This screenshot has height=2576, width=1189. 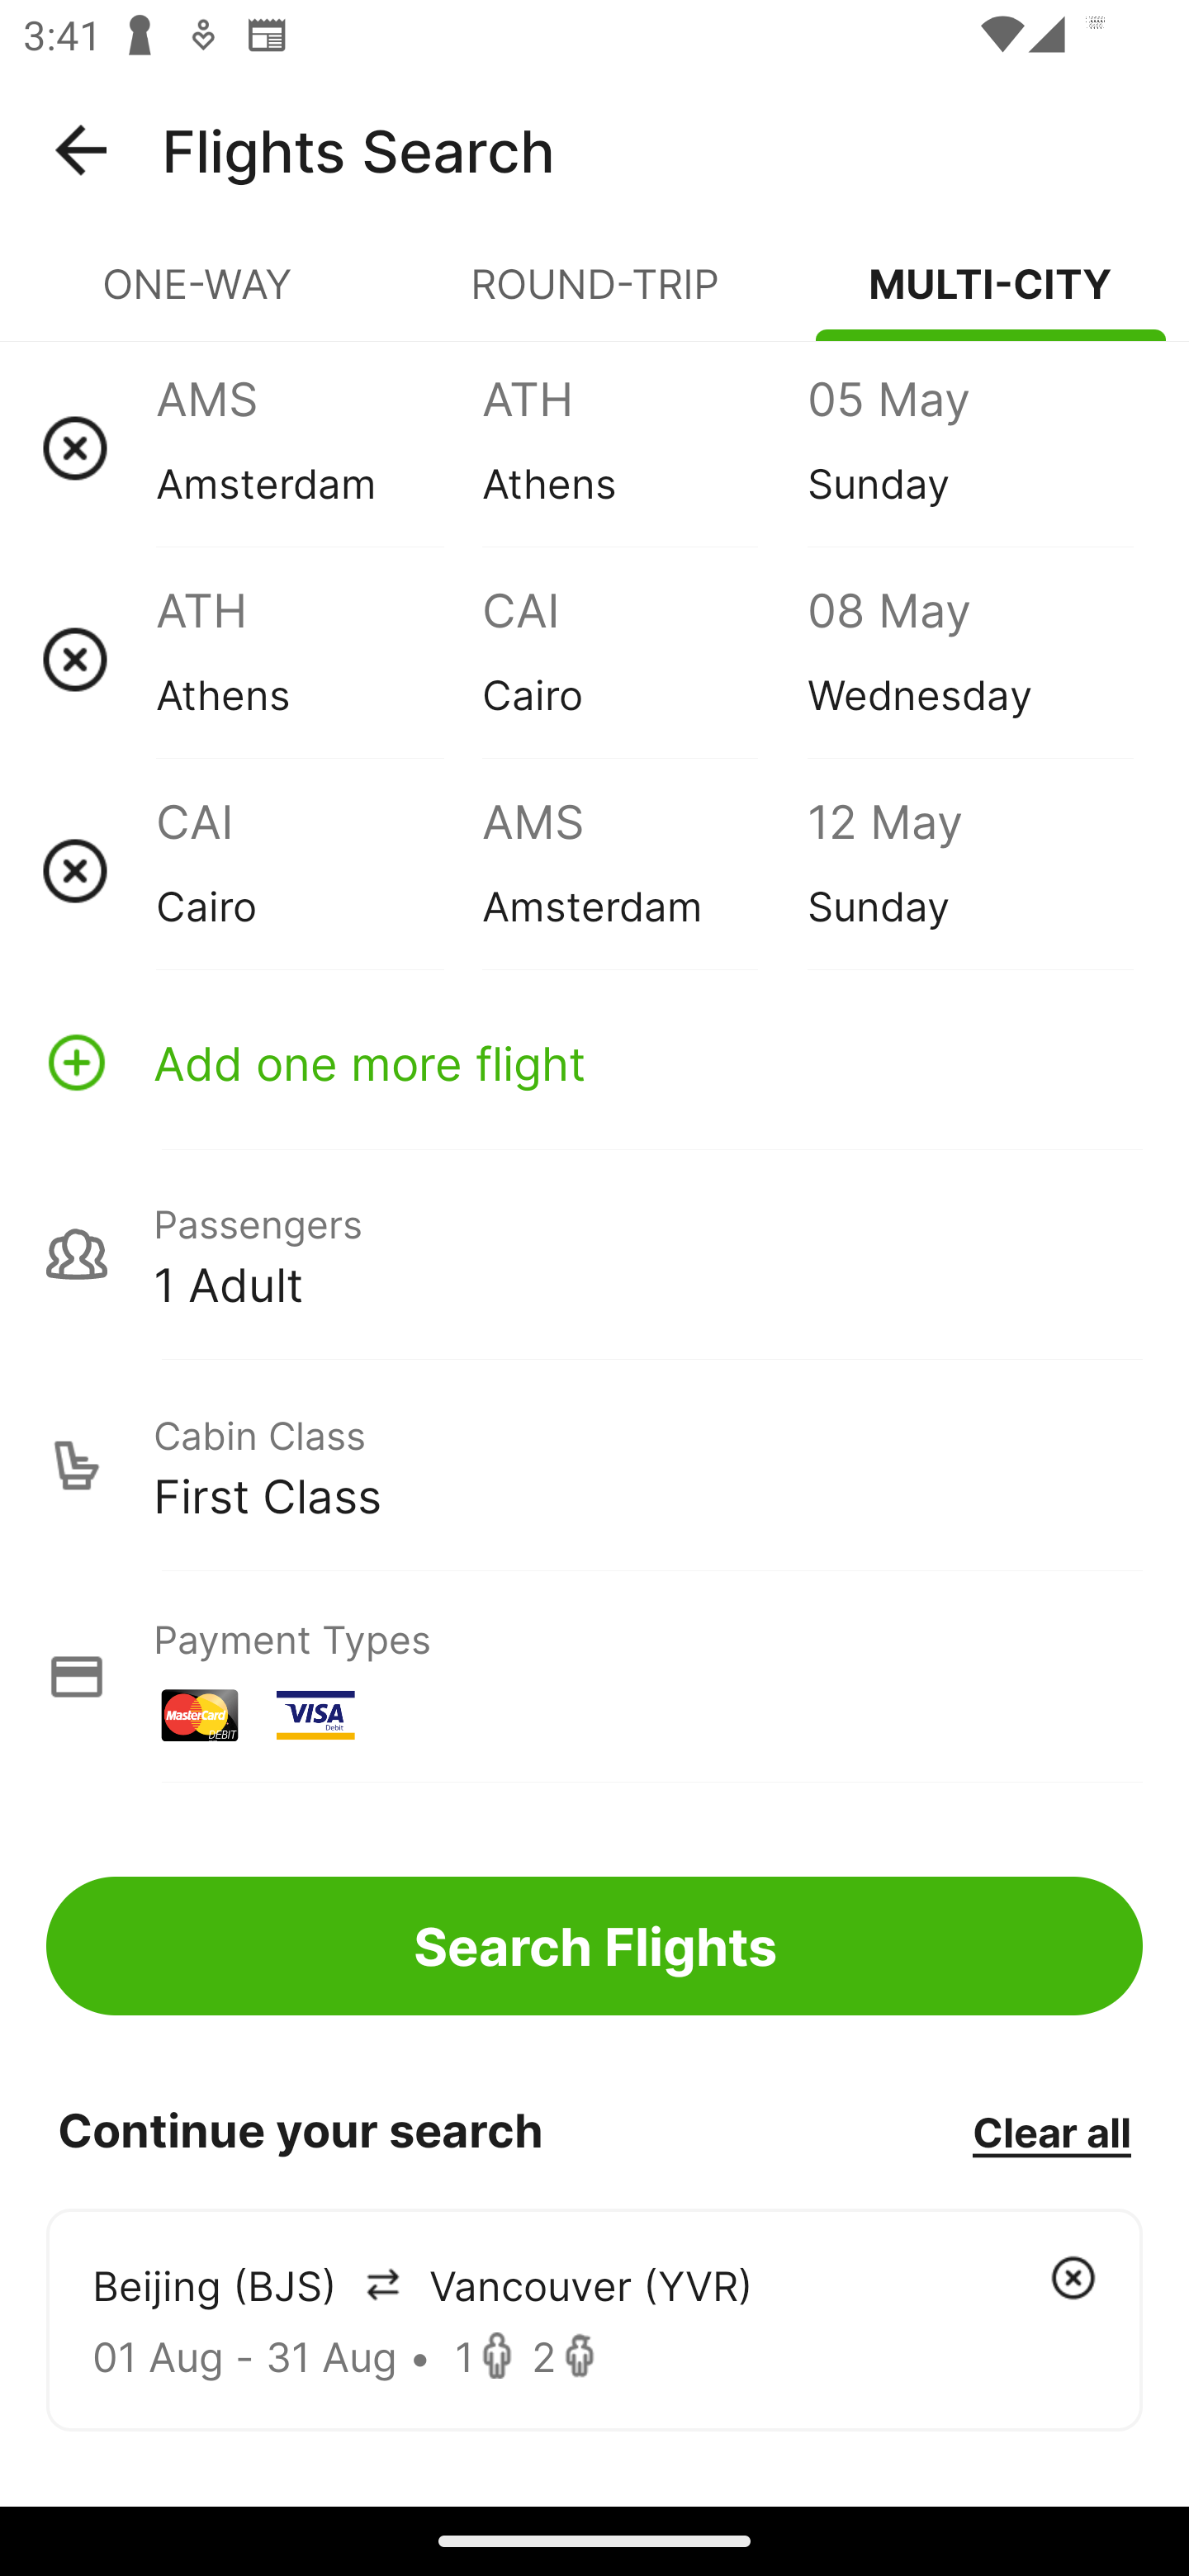 I want to click on Add one more flight, so click(x=594, y=1062).